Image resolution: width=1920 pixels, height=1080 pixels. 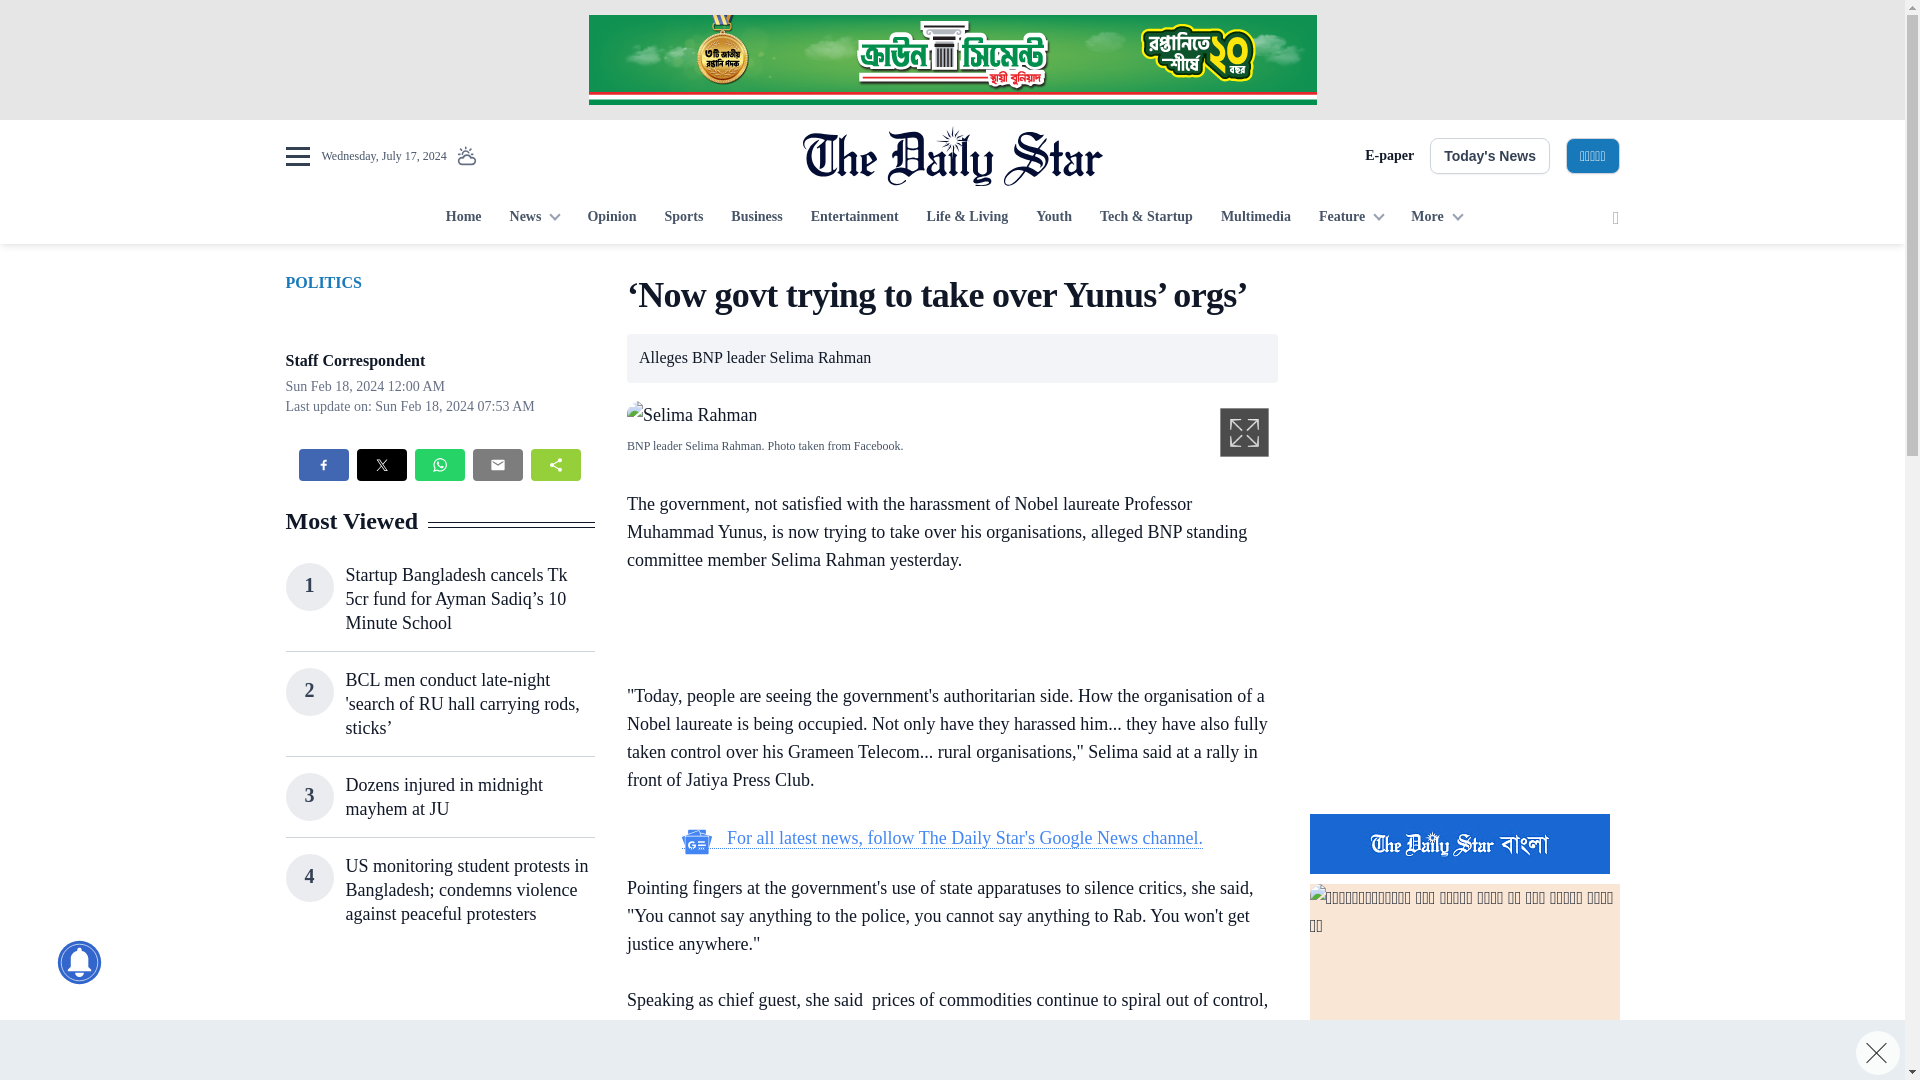 What do you see at coordinates (942, 1075) in the screenshot?
I see `3rd party ad content` at bounding box center [942, 1075].